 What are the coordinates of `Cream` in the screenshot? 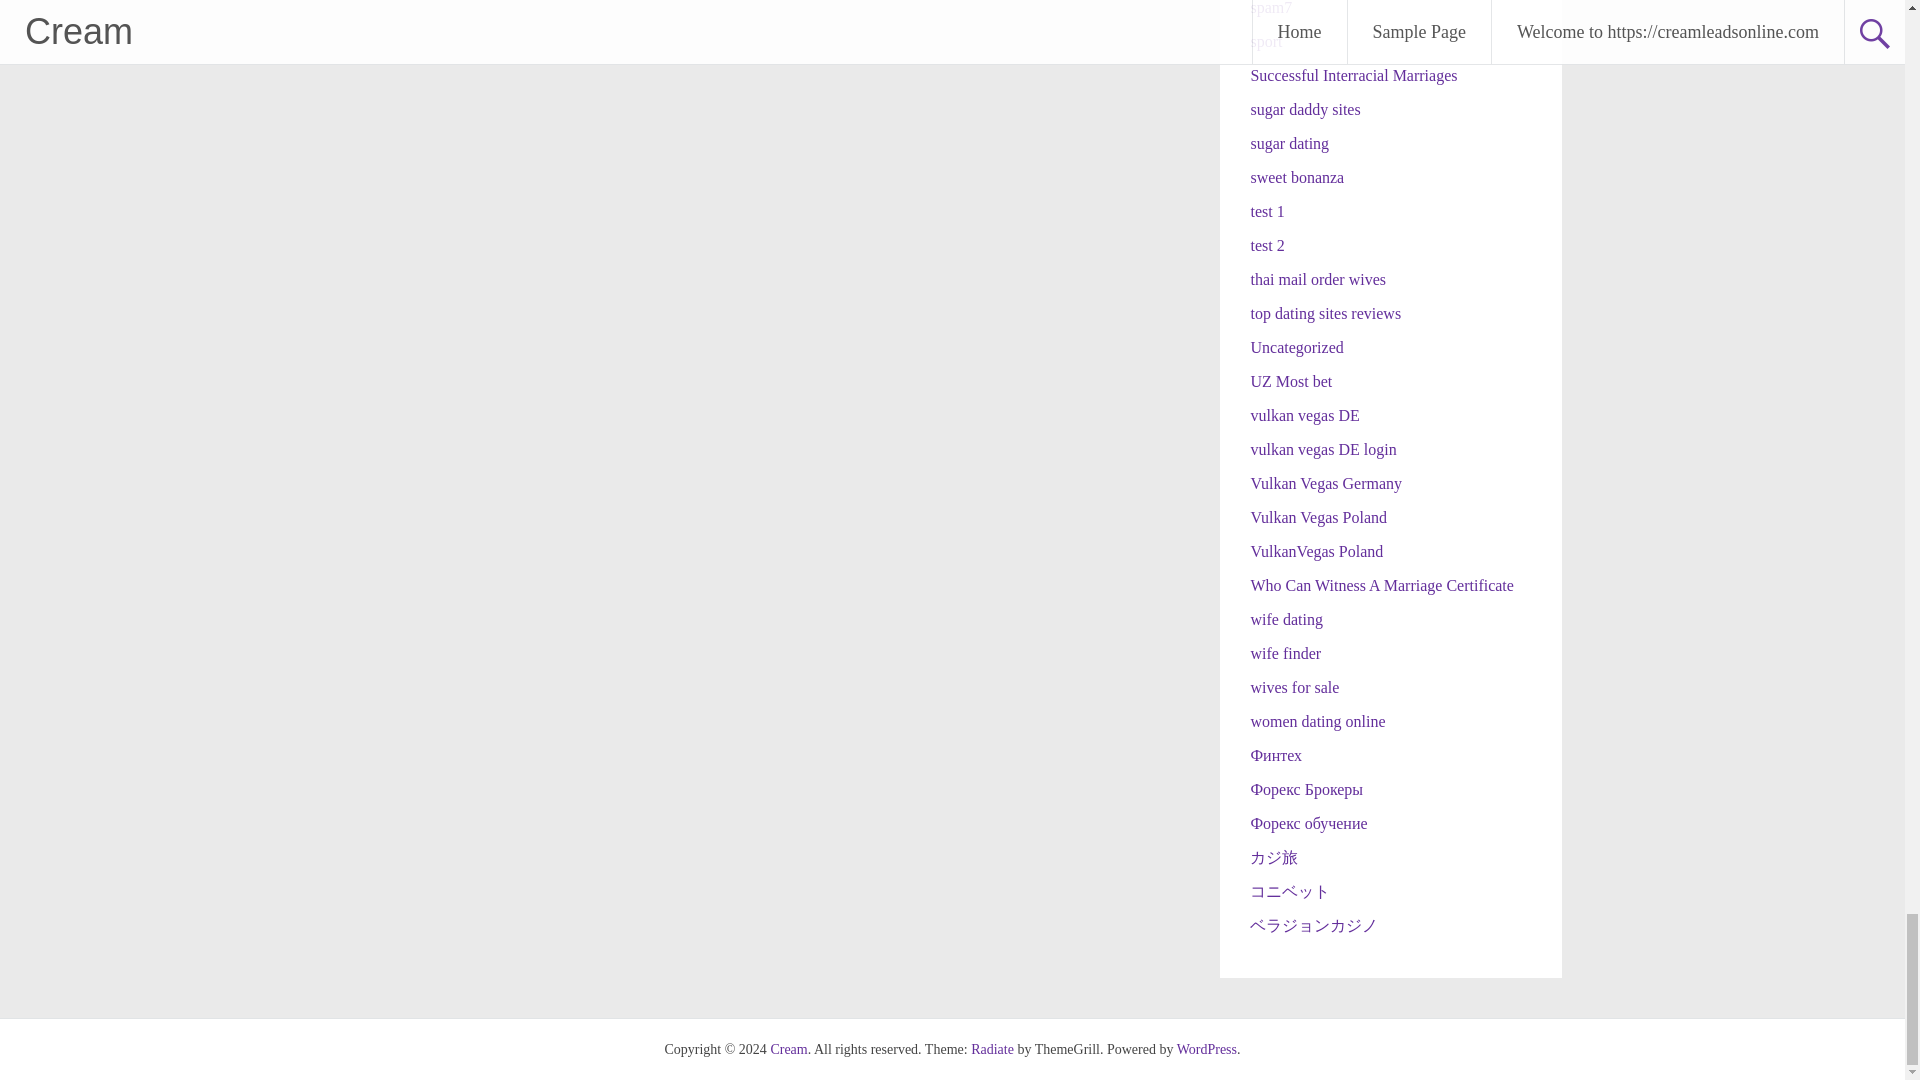 It's located at (788, 1050).